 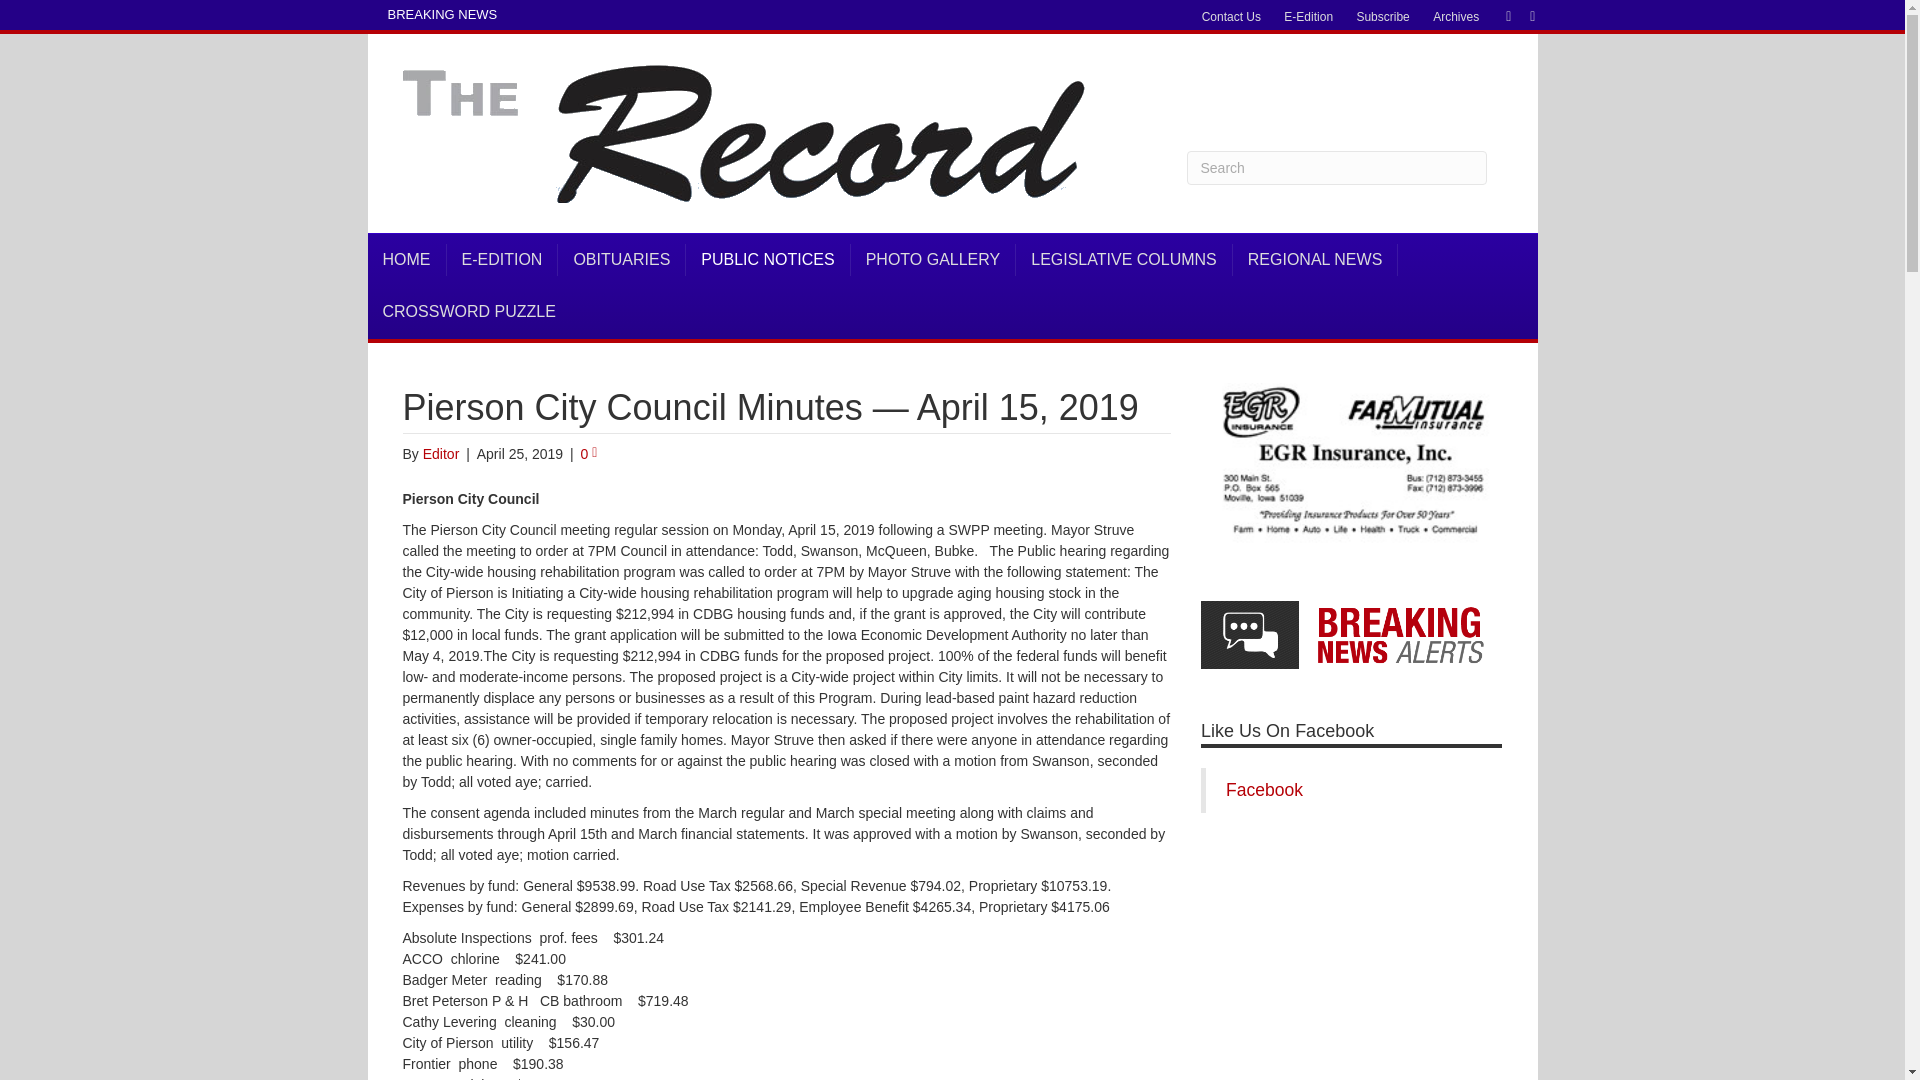 I want to click on HOME, so click(x=408, y=260).